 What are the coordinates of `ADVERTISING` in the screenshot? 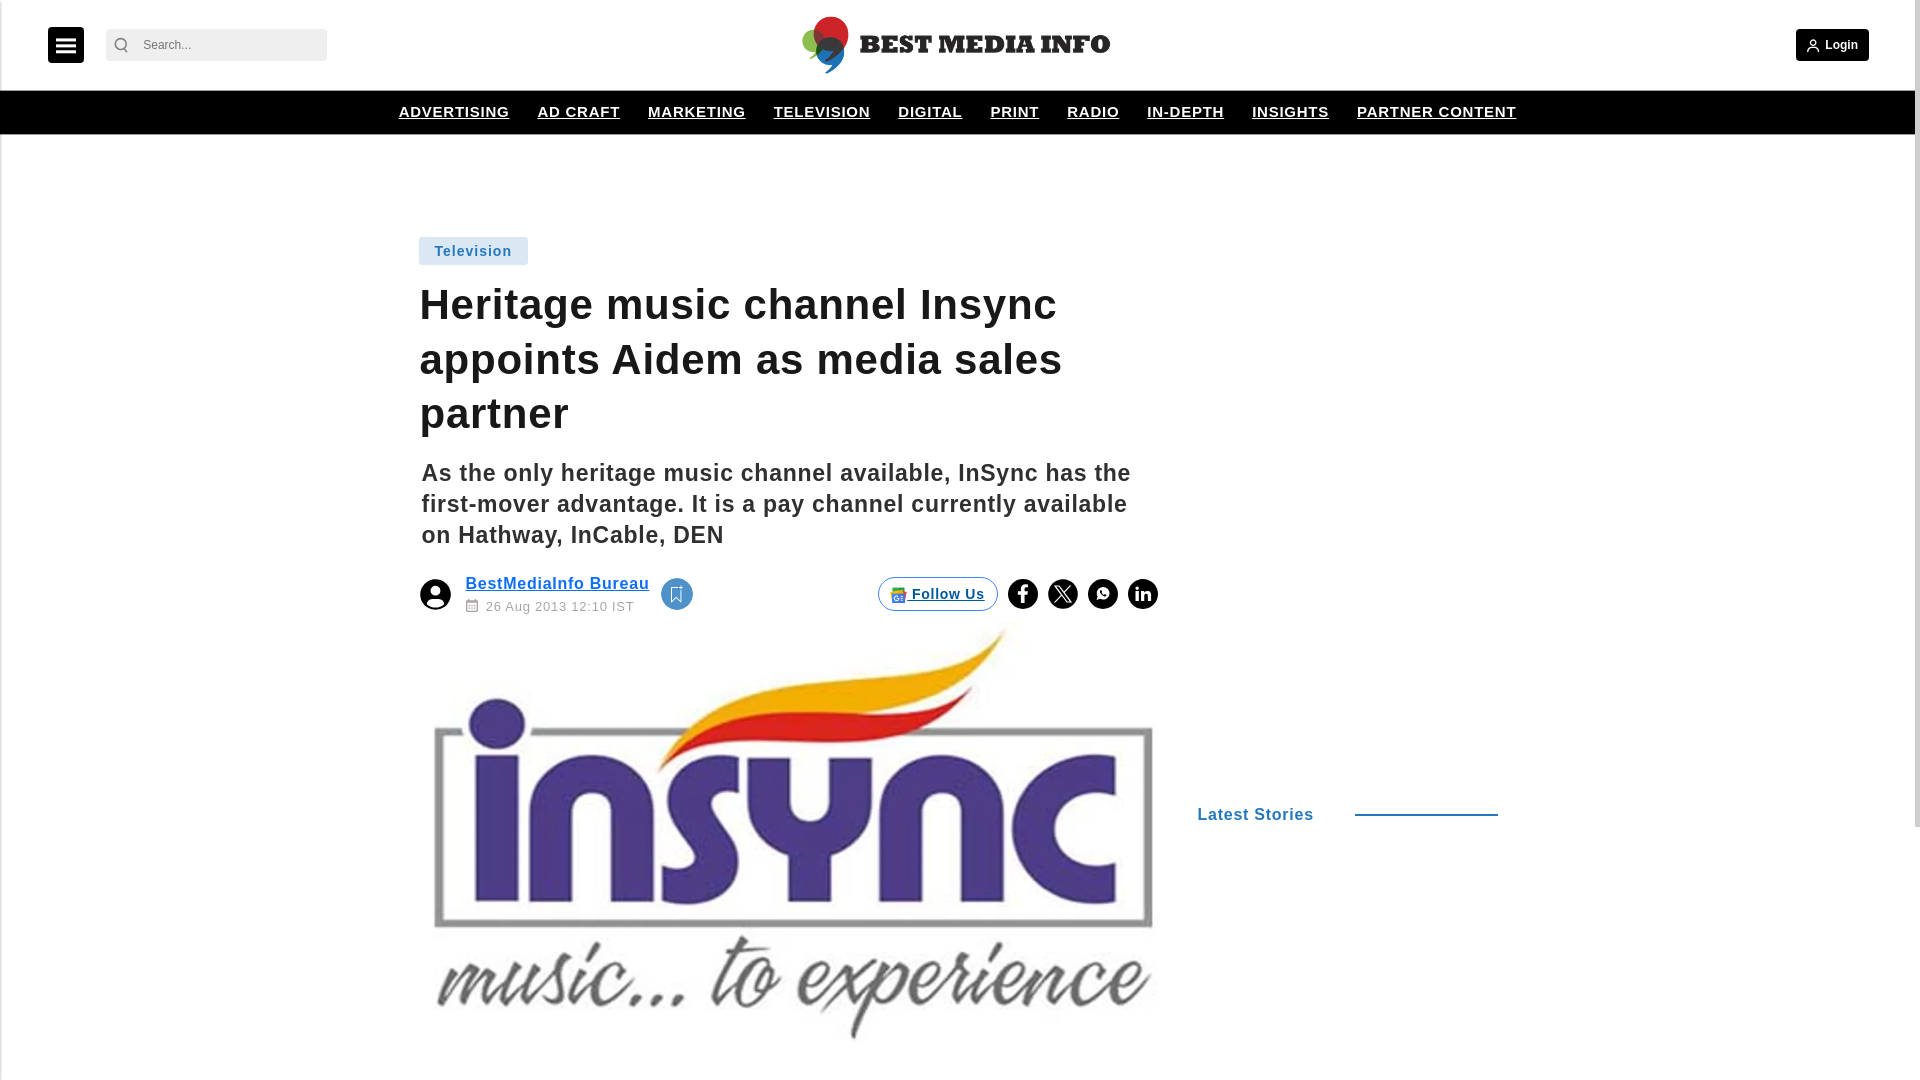 It's located at (454, 112).